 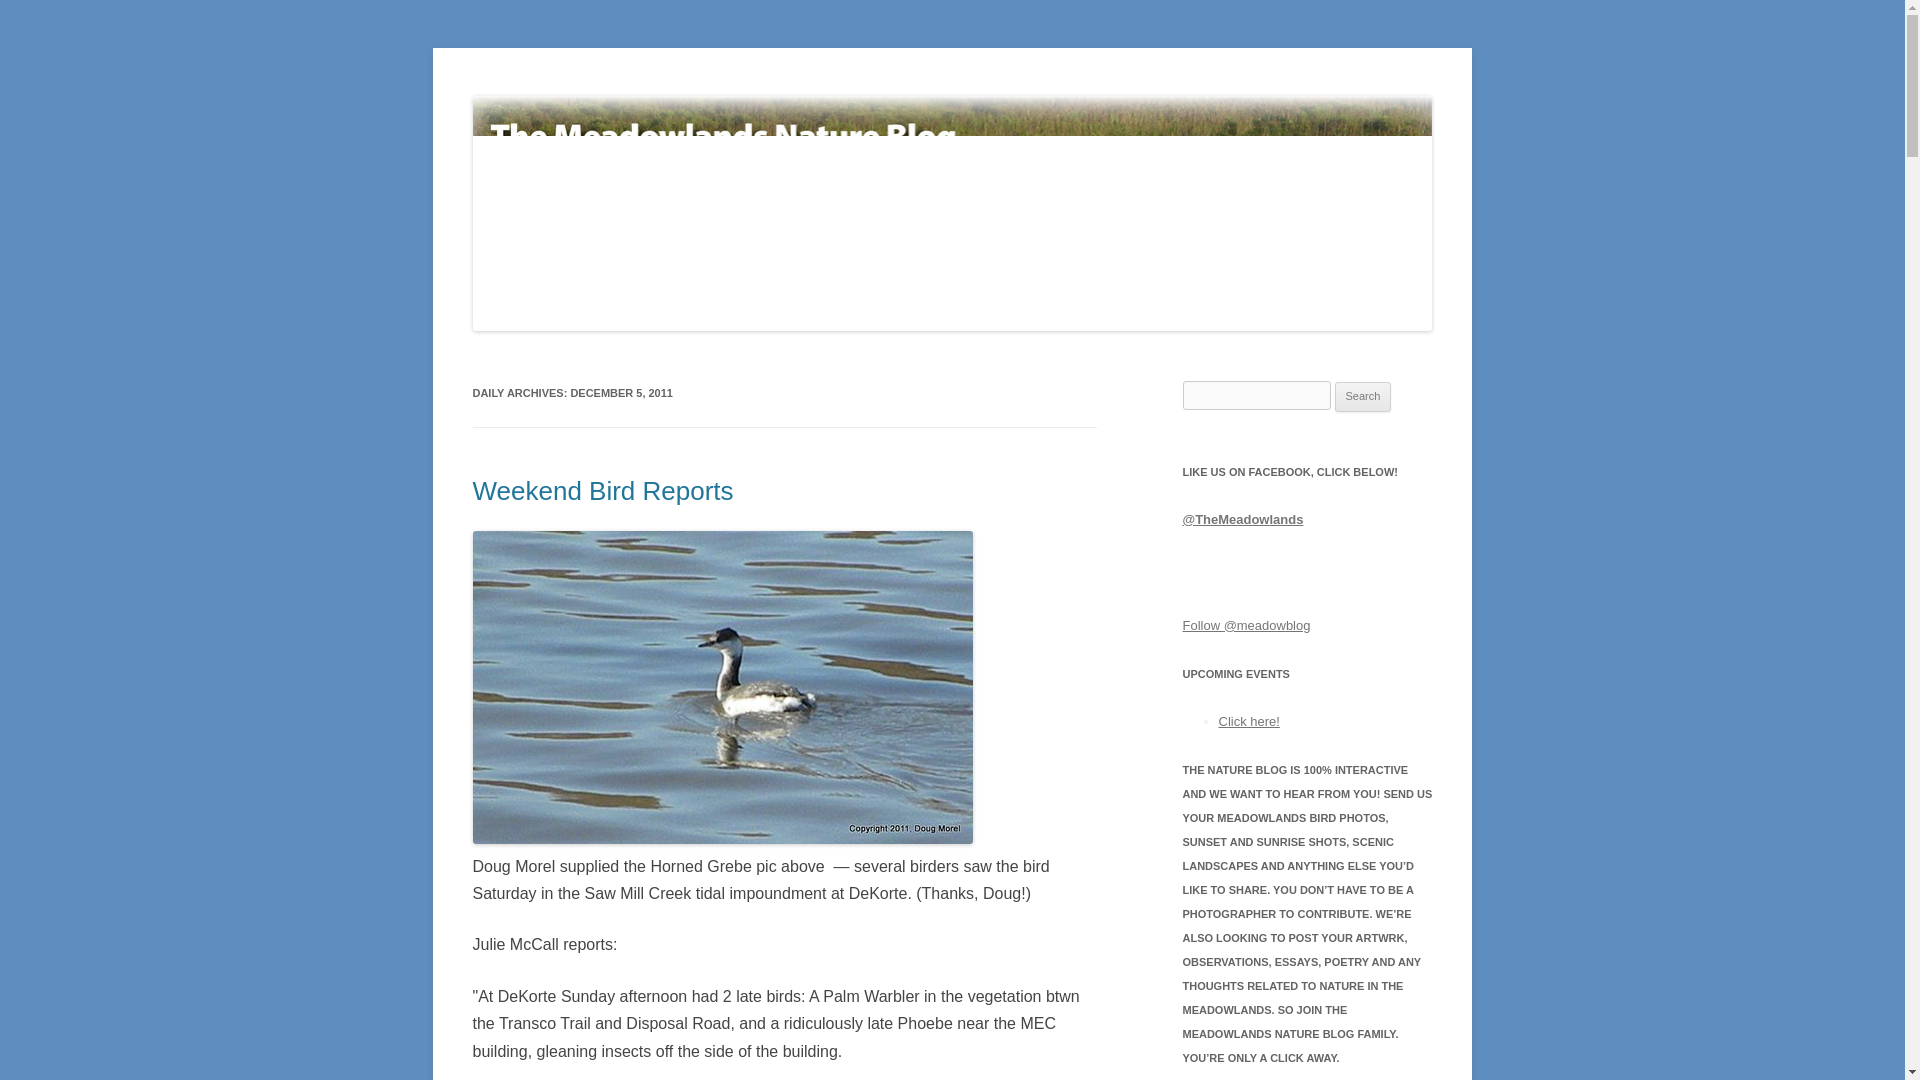 What do you see at coordinates (1363, 396) in the screenshot?
I see `Search` at bounding box center [1363, 396].